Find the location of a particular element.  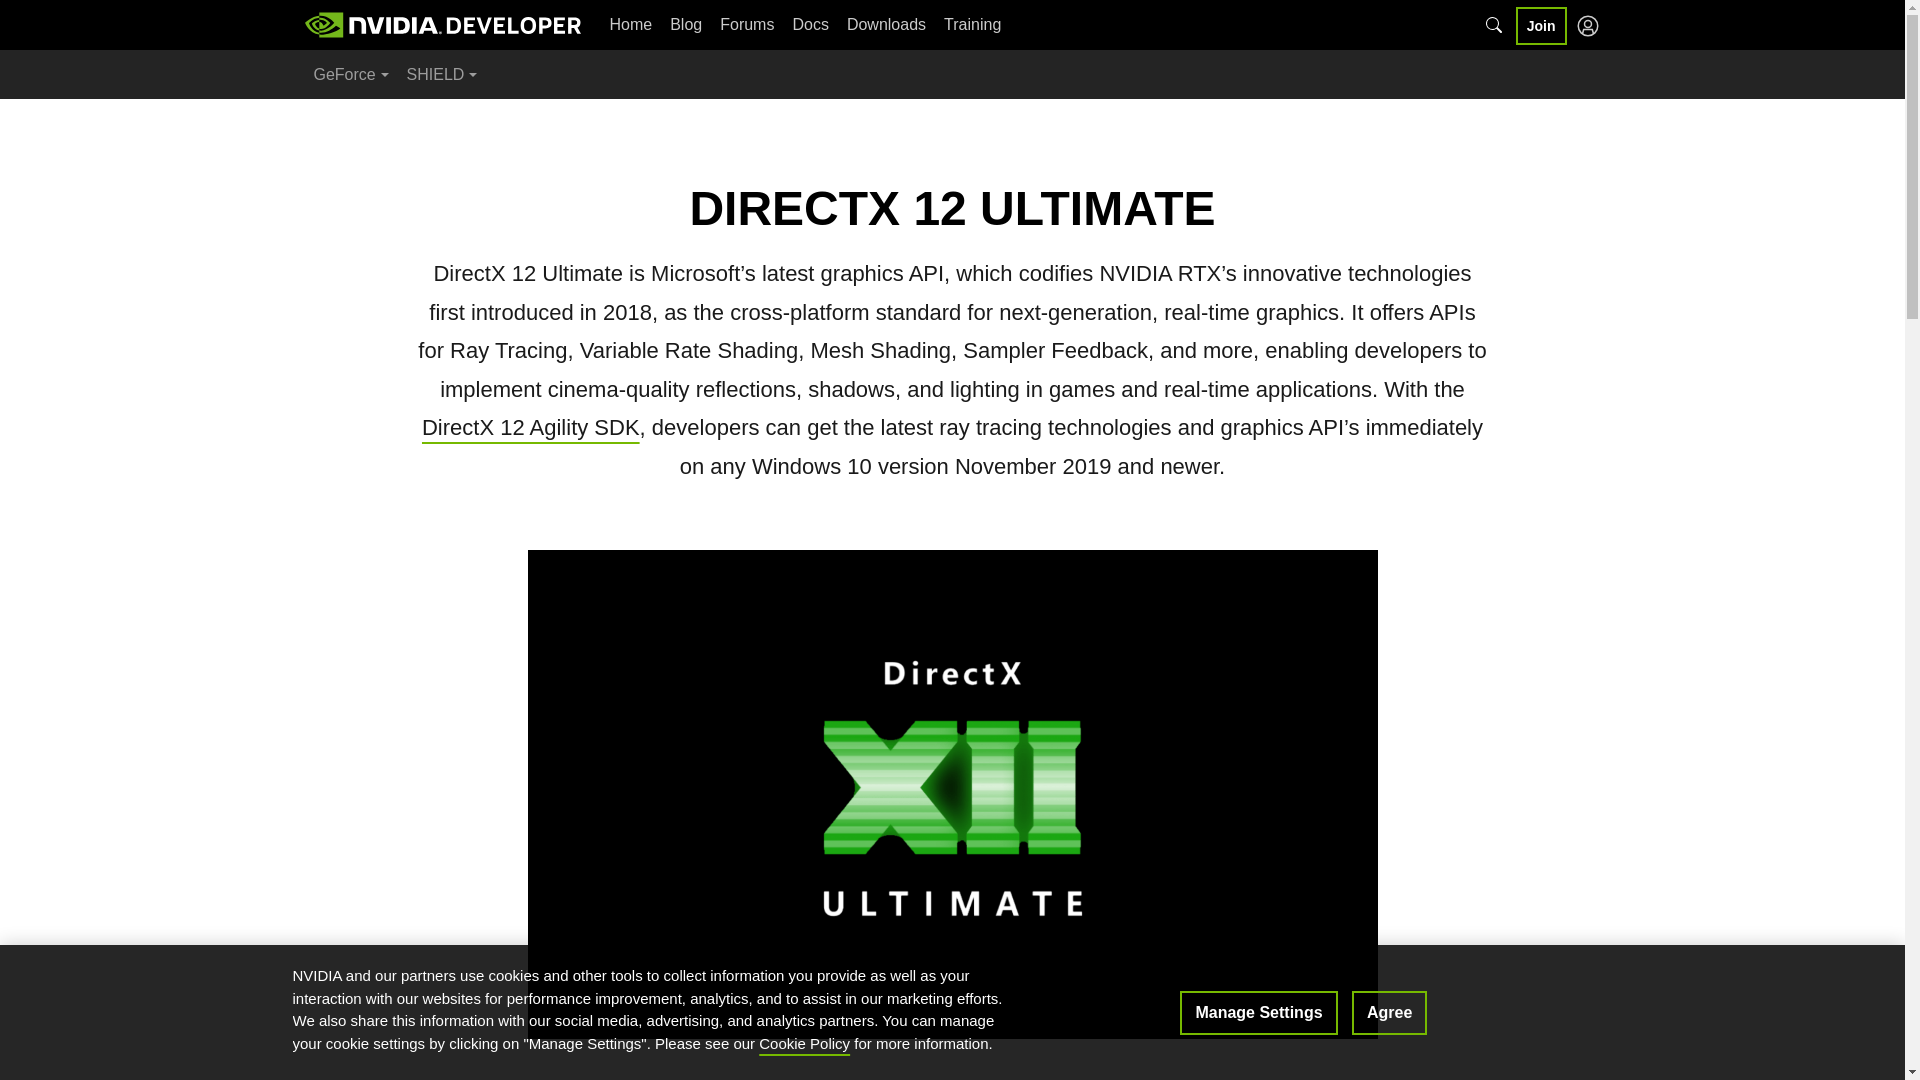

Join is located at coordinates (1541, 25).